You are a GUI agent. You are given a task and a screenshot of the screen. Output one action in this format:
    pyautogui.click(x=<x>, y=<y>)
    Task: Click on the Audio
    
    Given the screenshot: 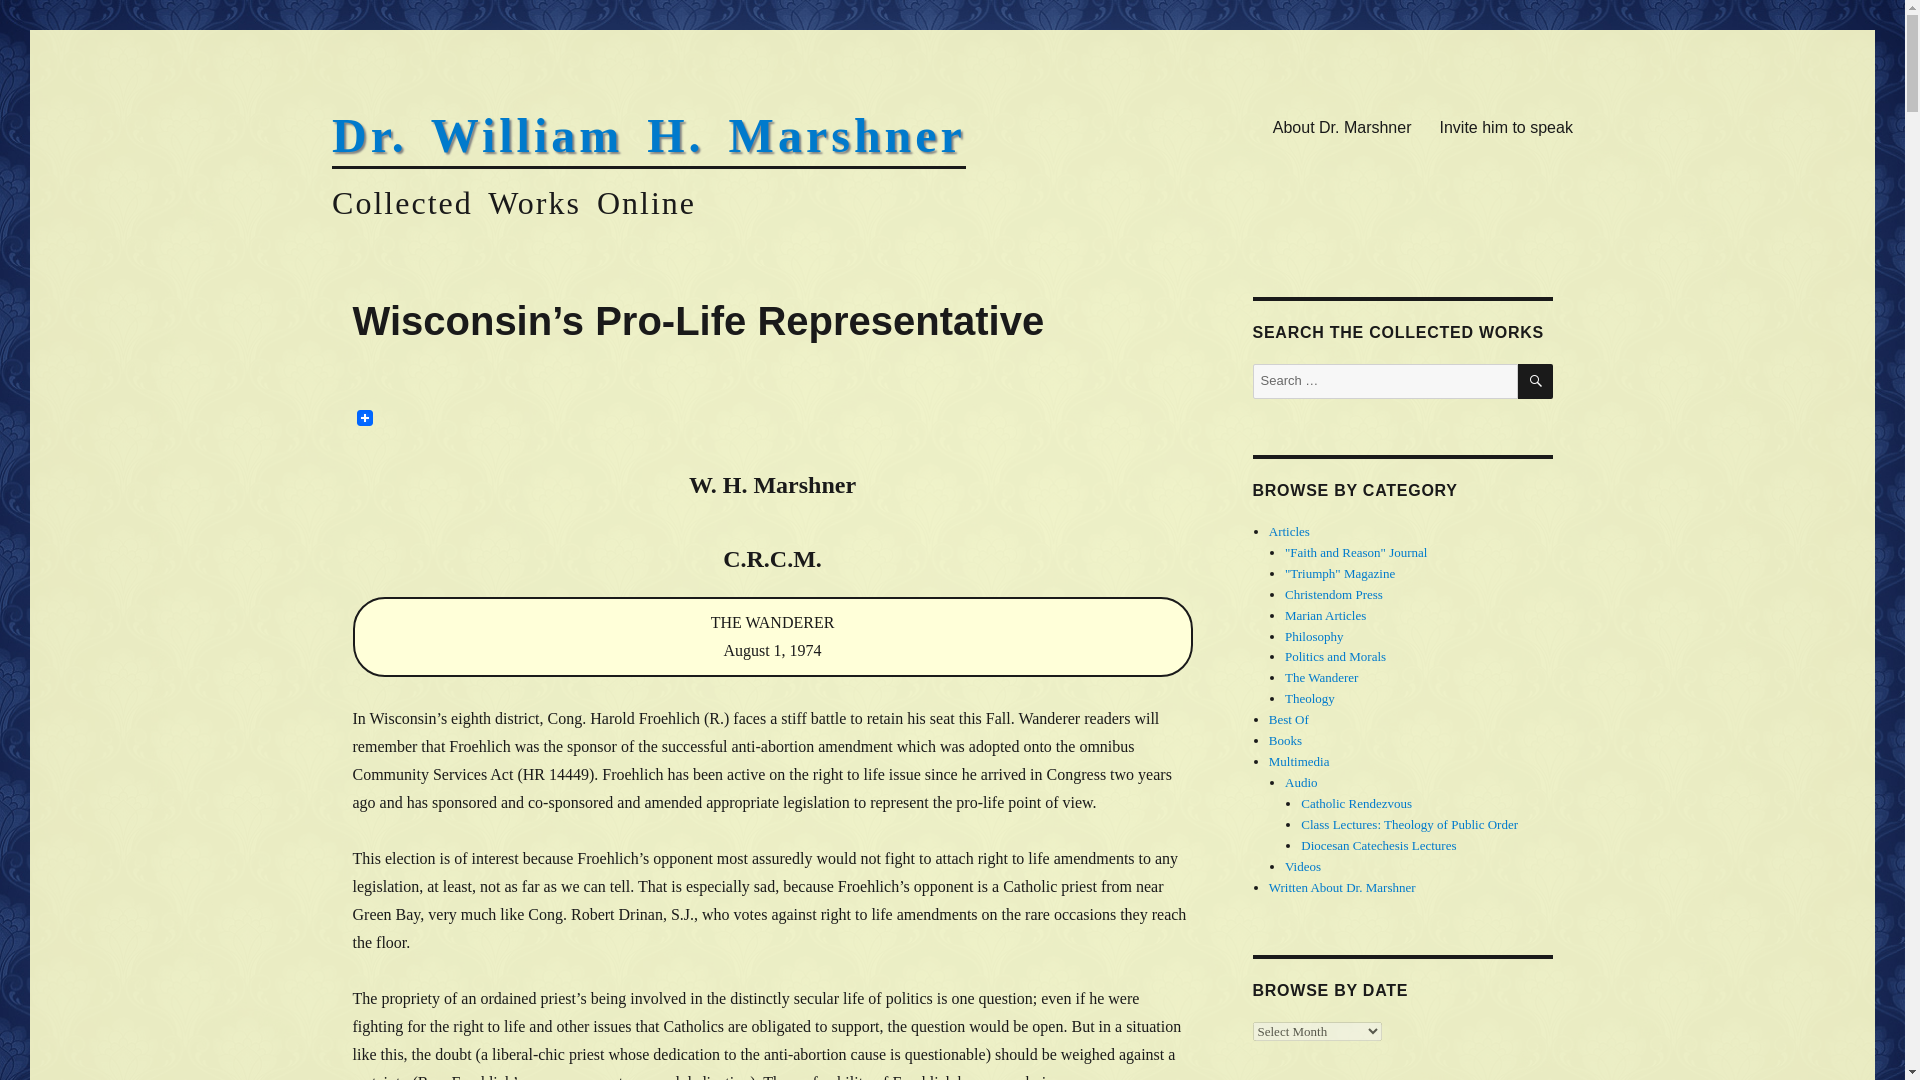 What is the action you would take?
    pyautogui.click(x=1300, y=782)
    